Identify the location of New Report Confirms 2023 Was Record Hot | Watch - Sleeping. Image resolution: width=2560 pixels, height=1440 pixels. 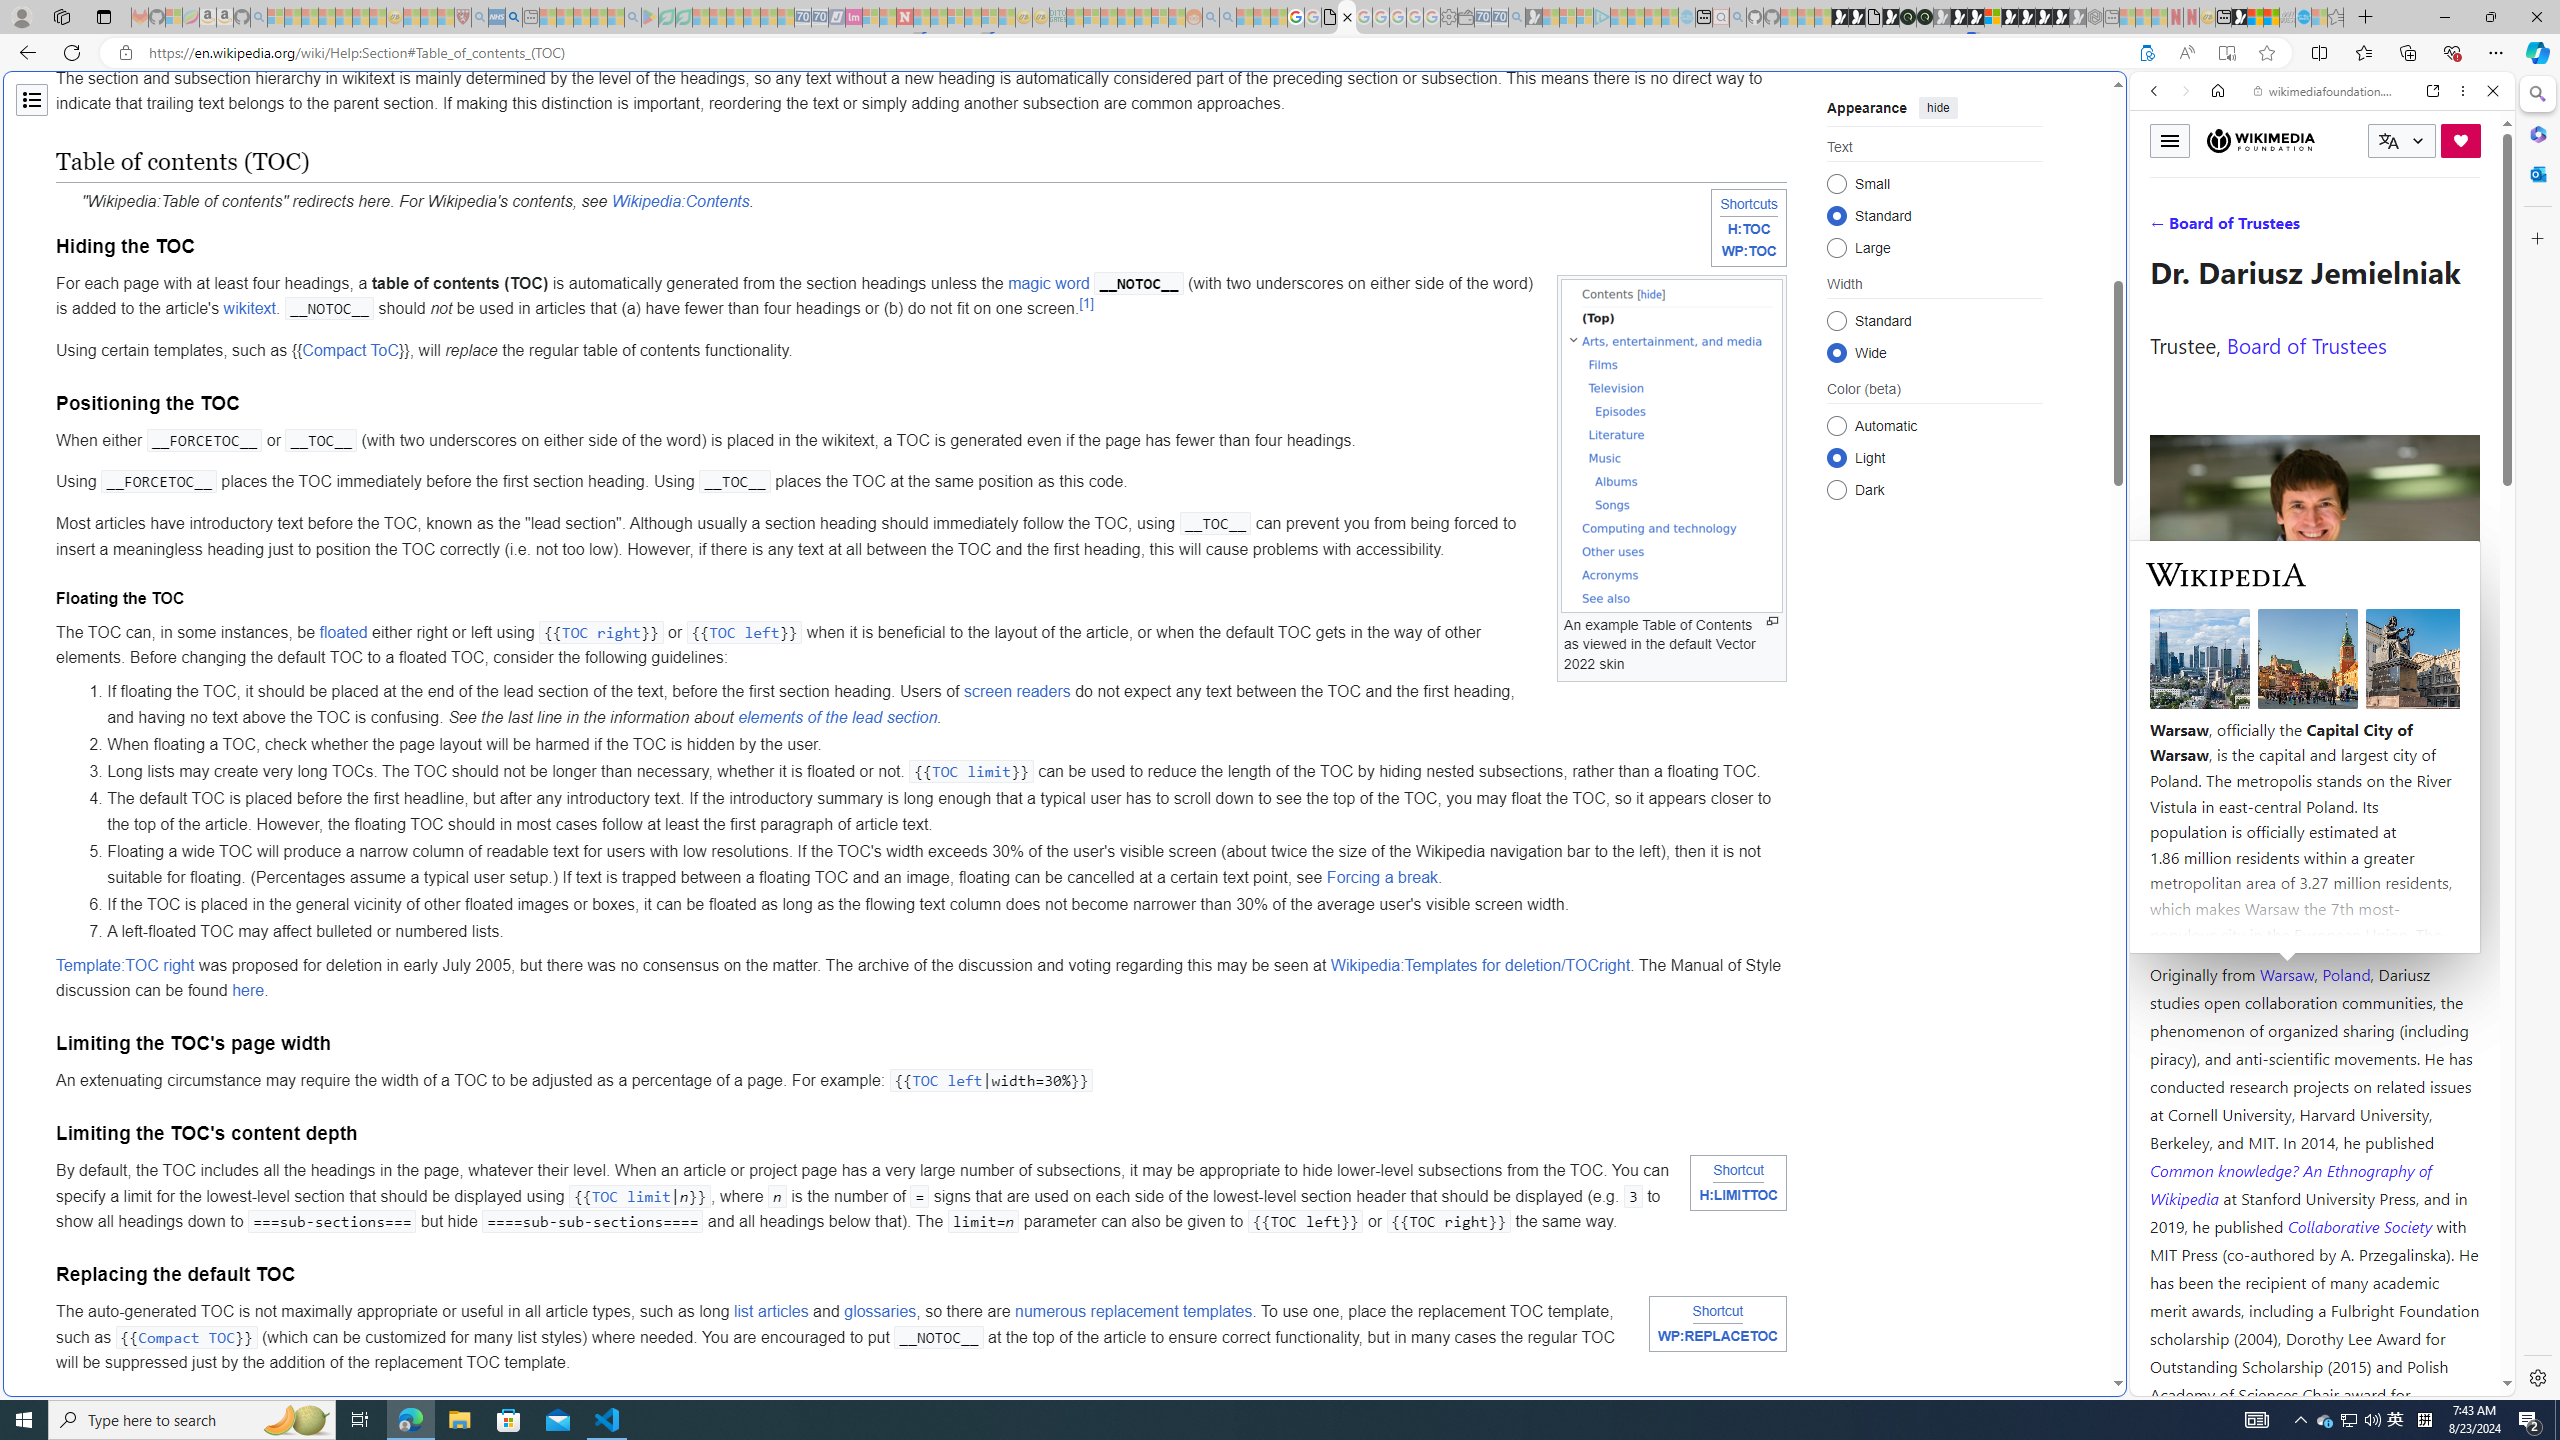
(344, 17).